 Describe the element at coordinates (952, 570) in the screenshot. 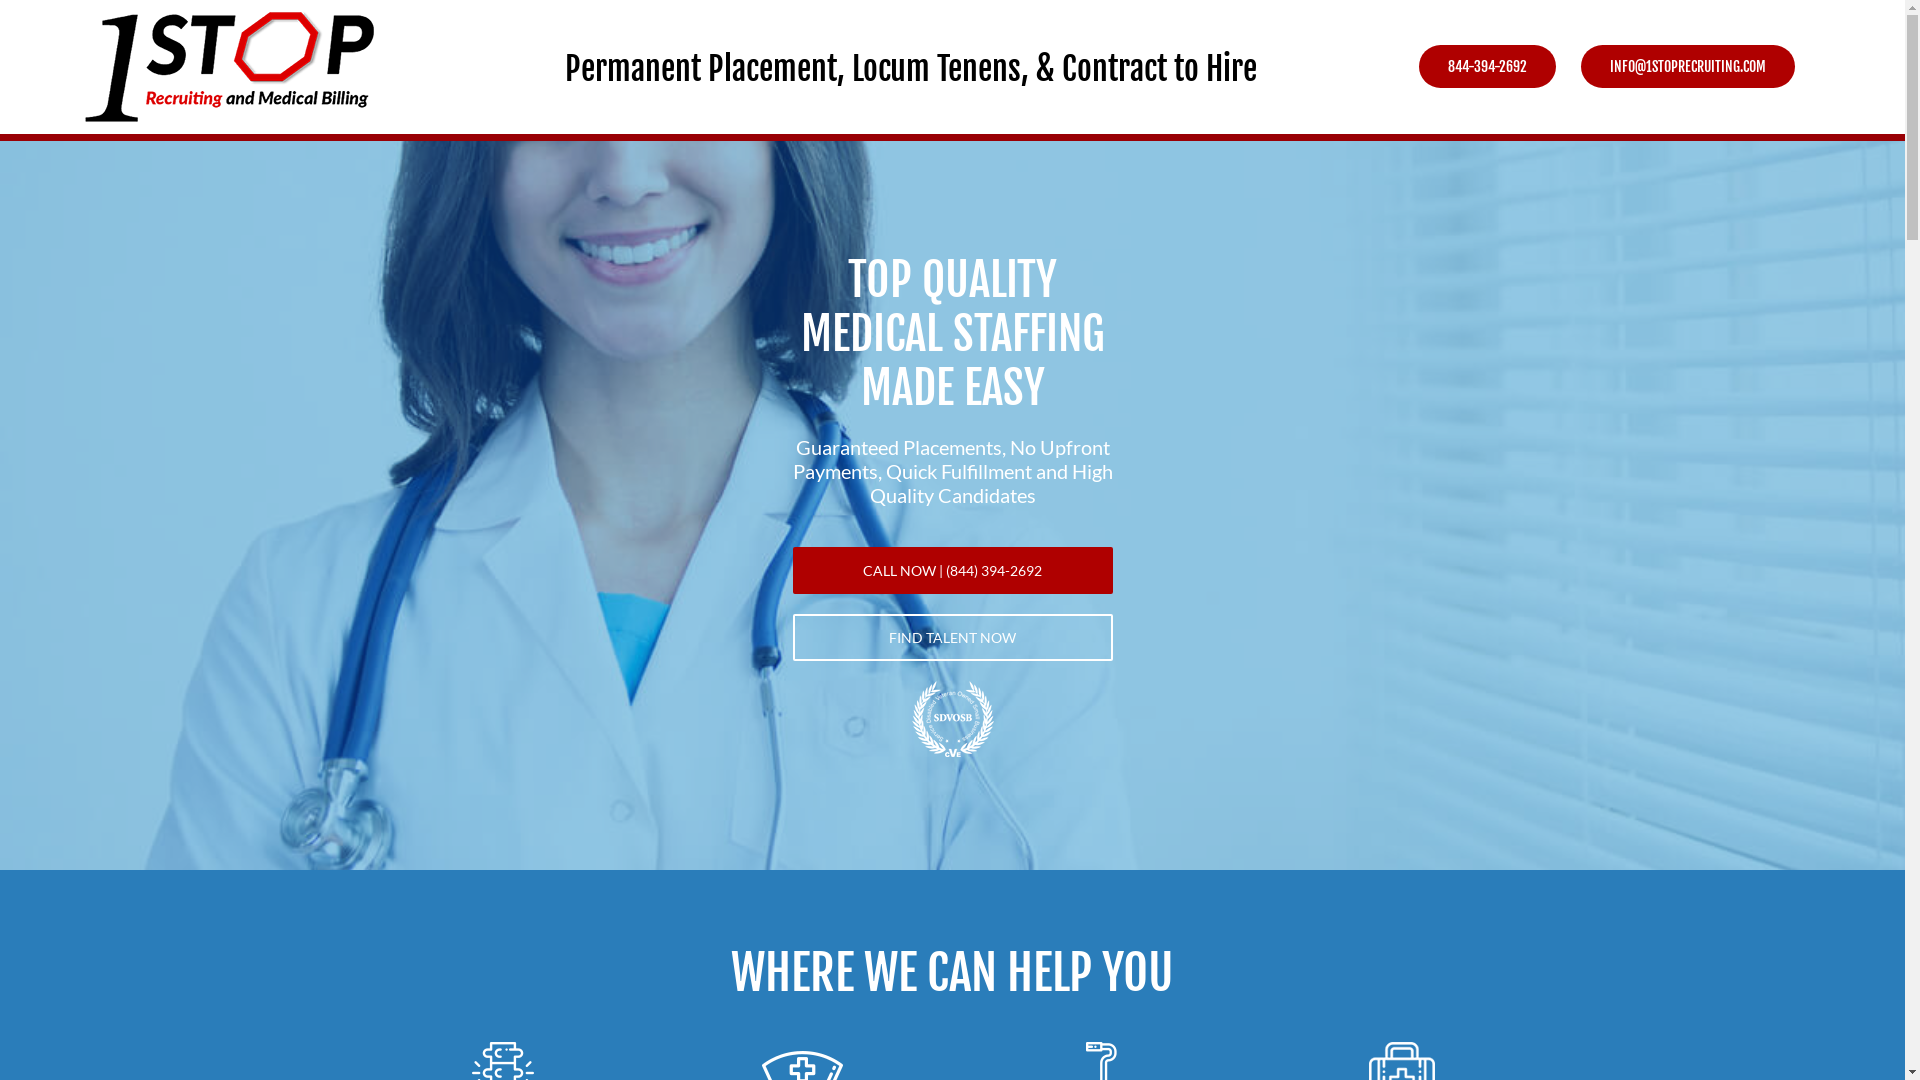

I see `CALL NOW | (844) 394-2692` at that location.